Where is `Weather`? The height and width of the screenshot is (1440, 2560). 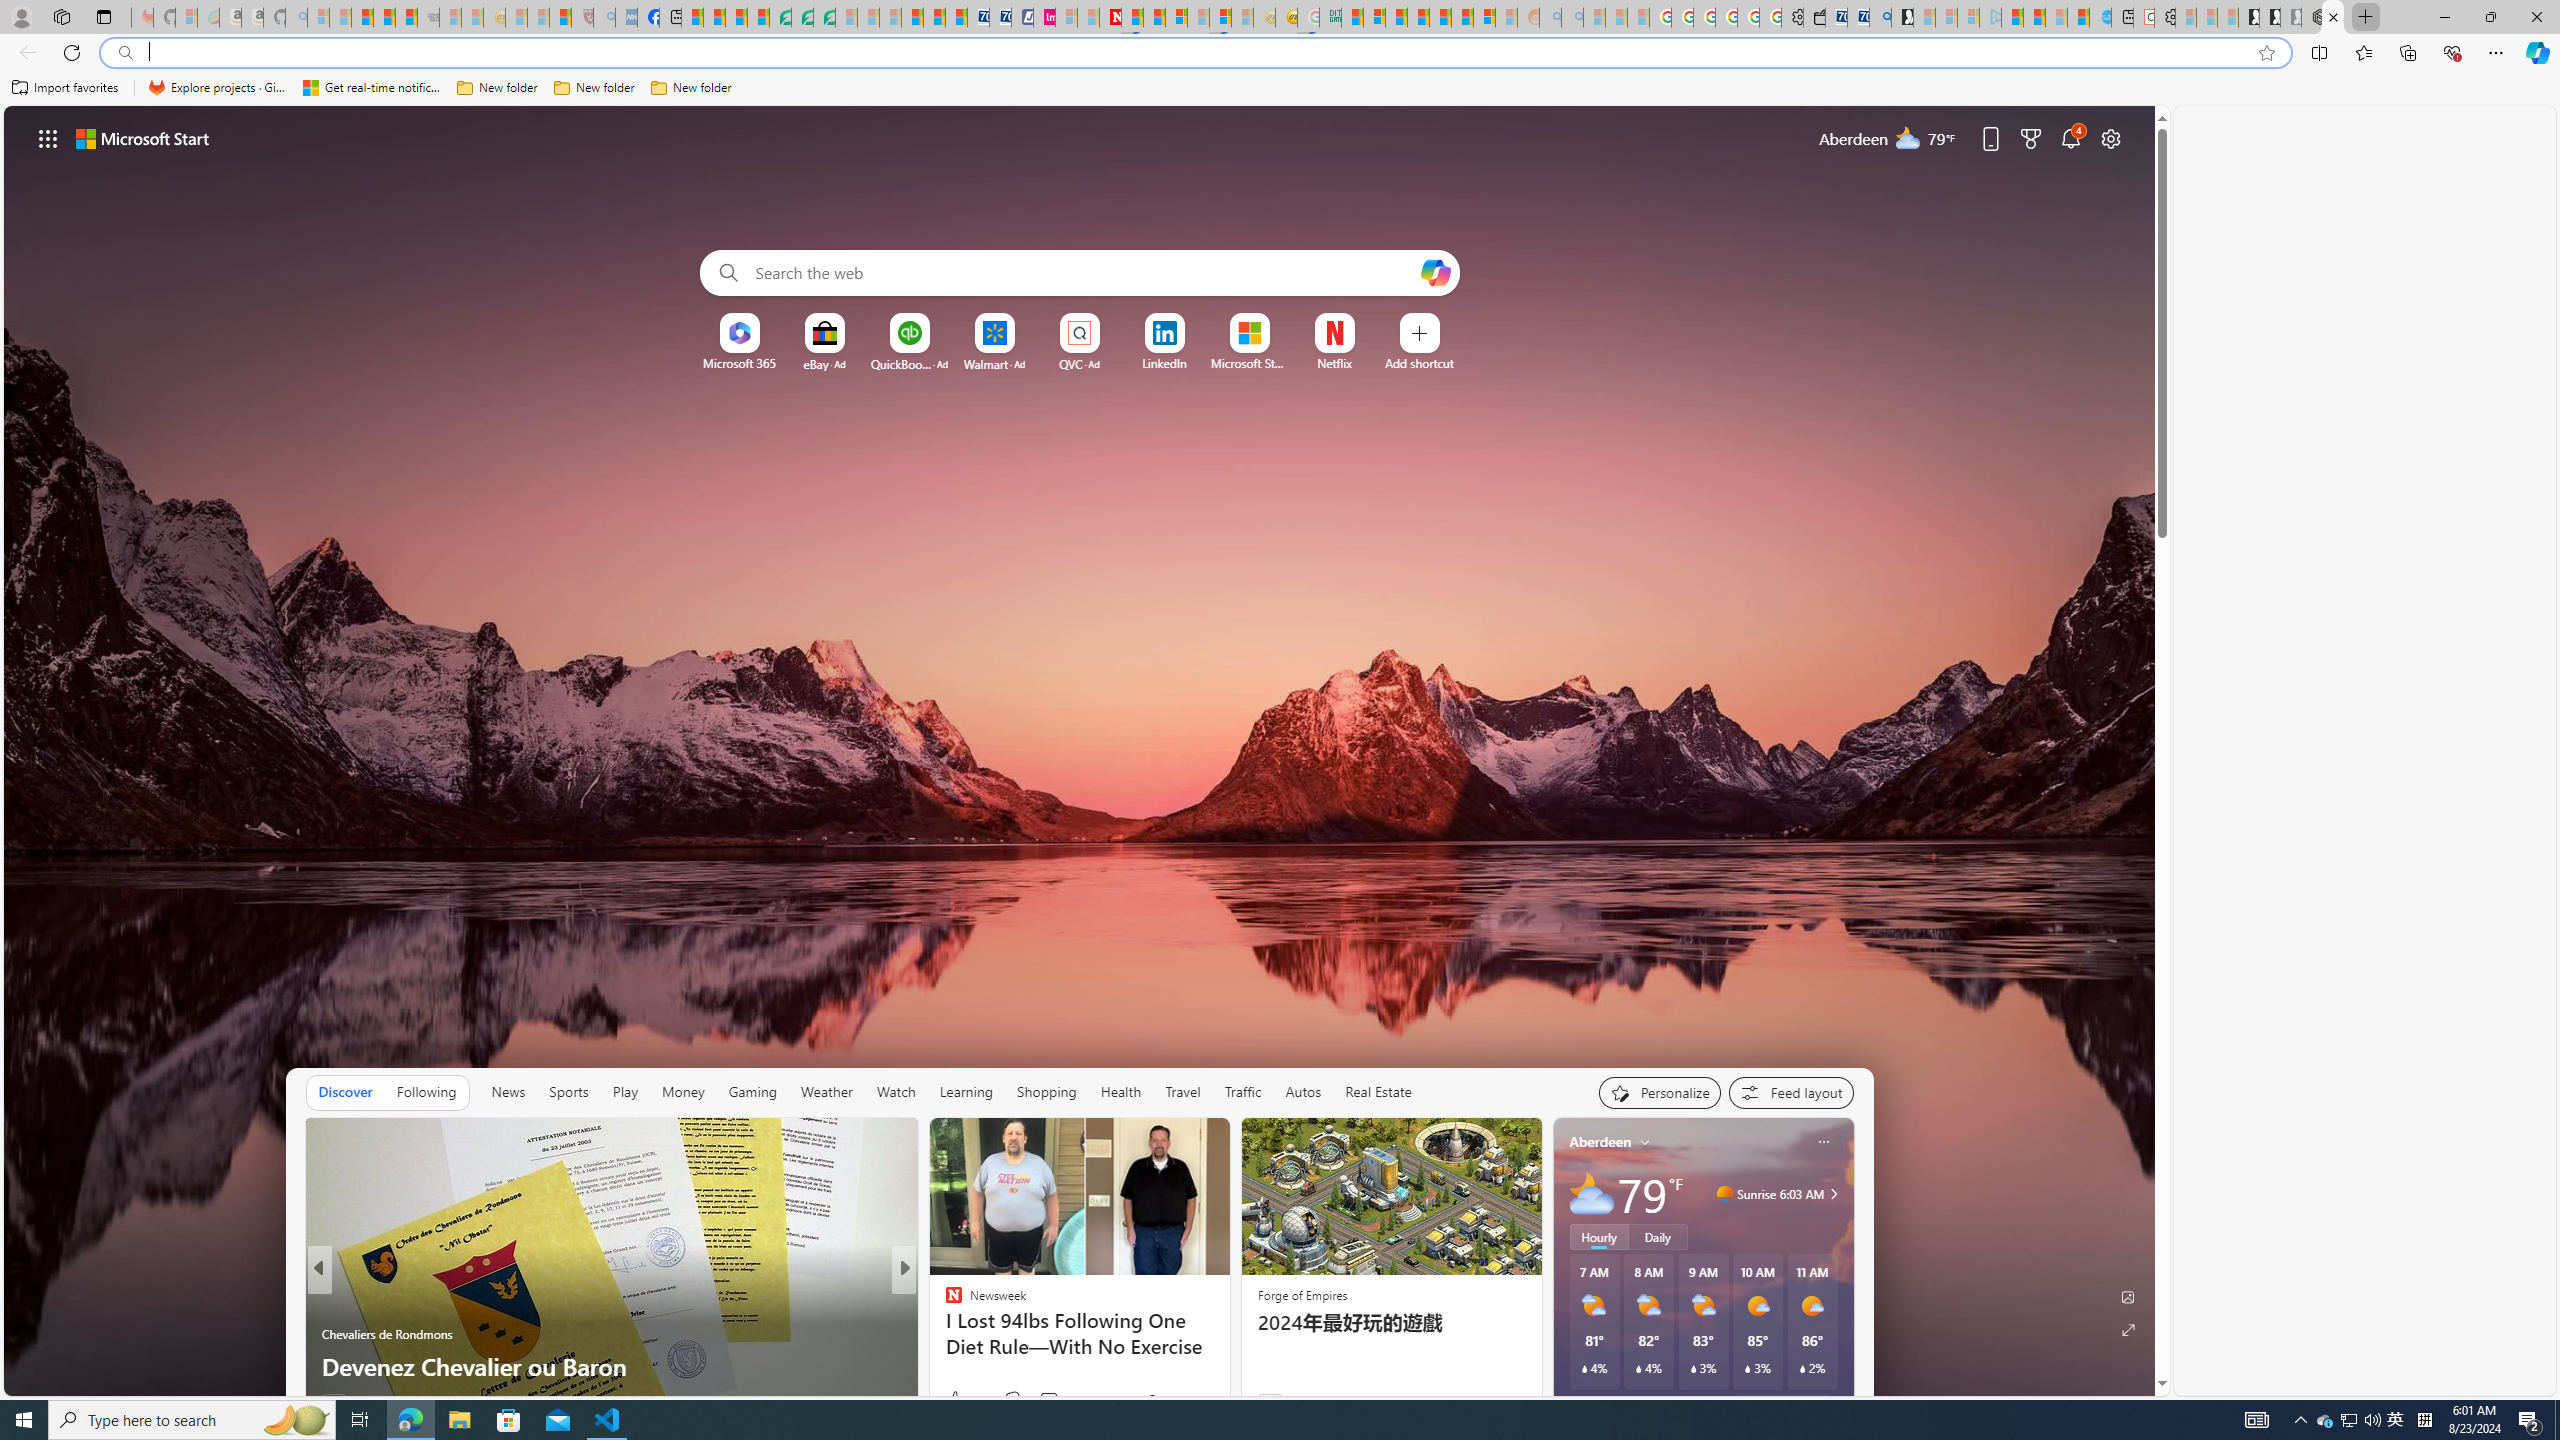
Weather is located at coordinates (826, 1092).